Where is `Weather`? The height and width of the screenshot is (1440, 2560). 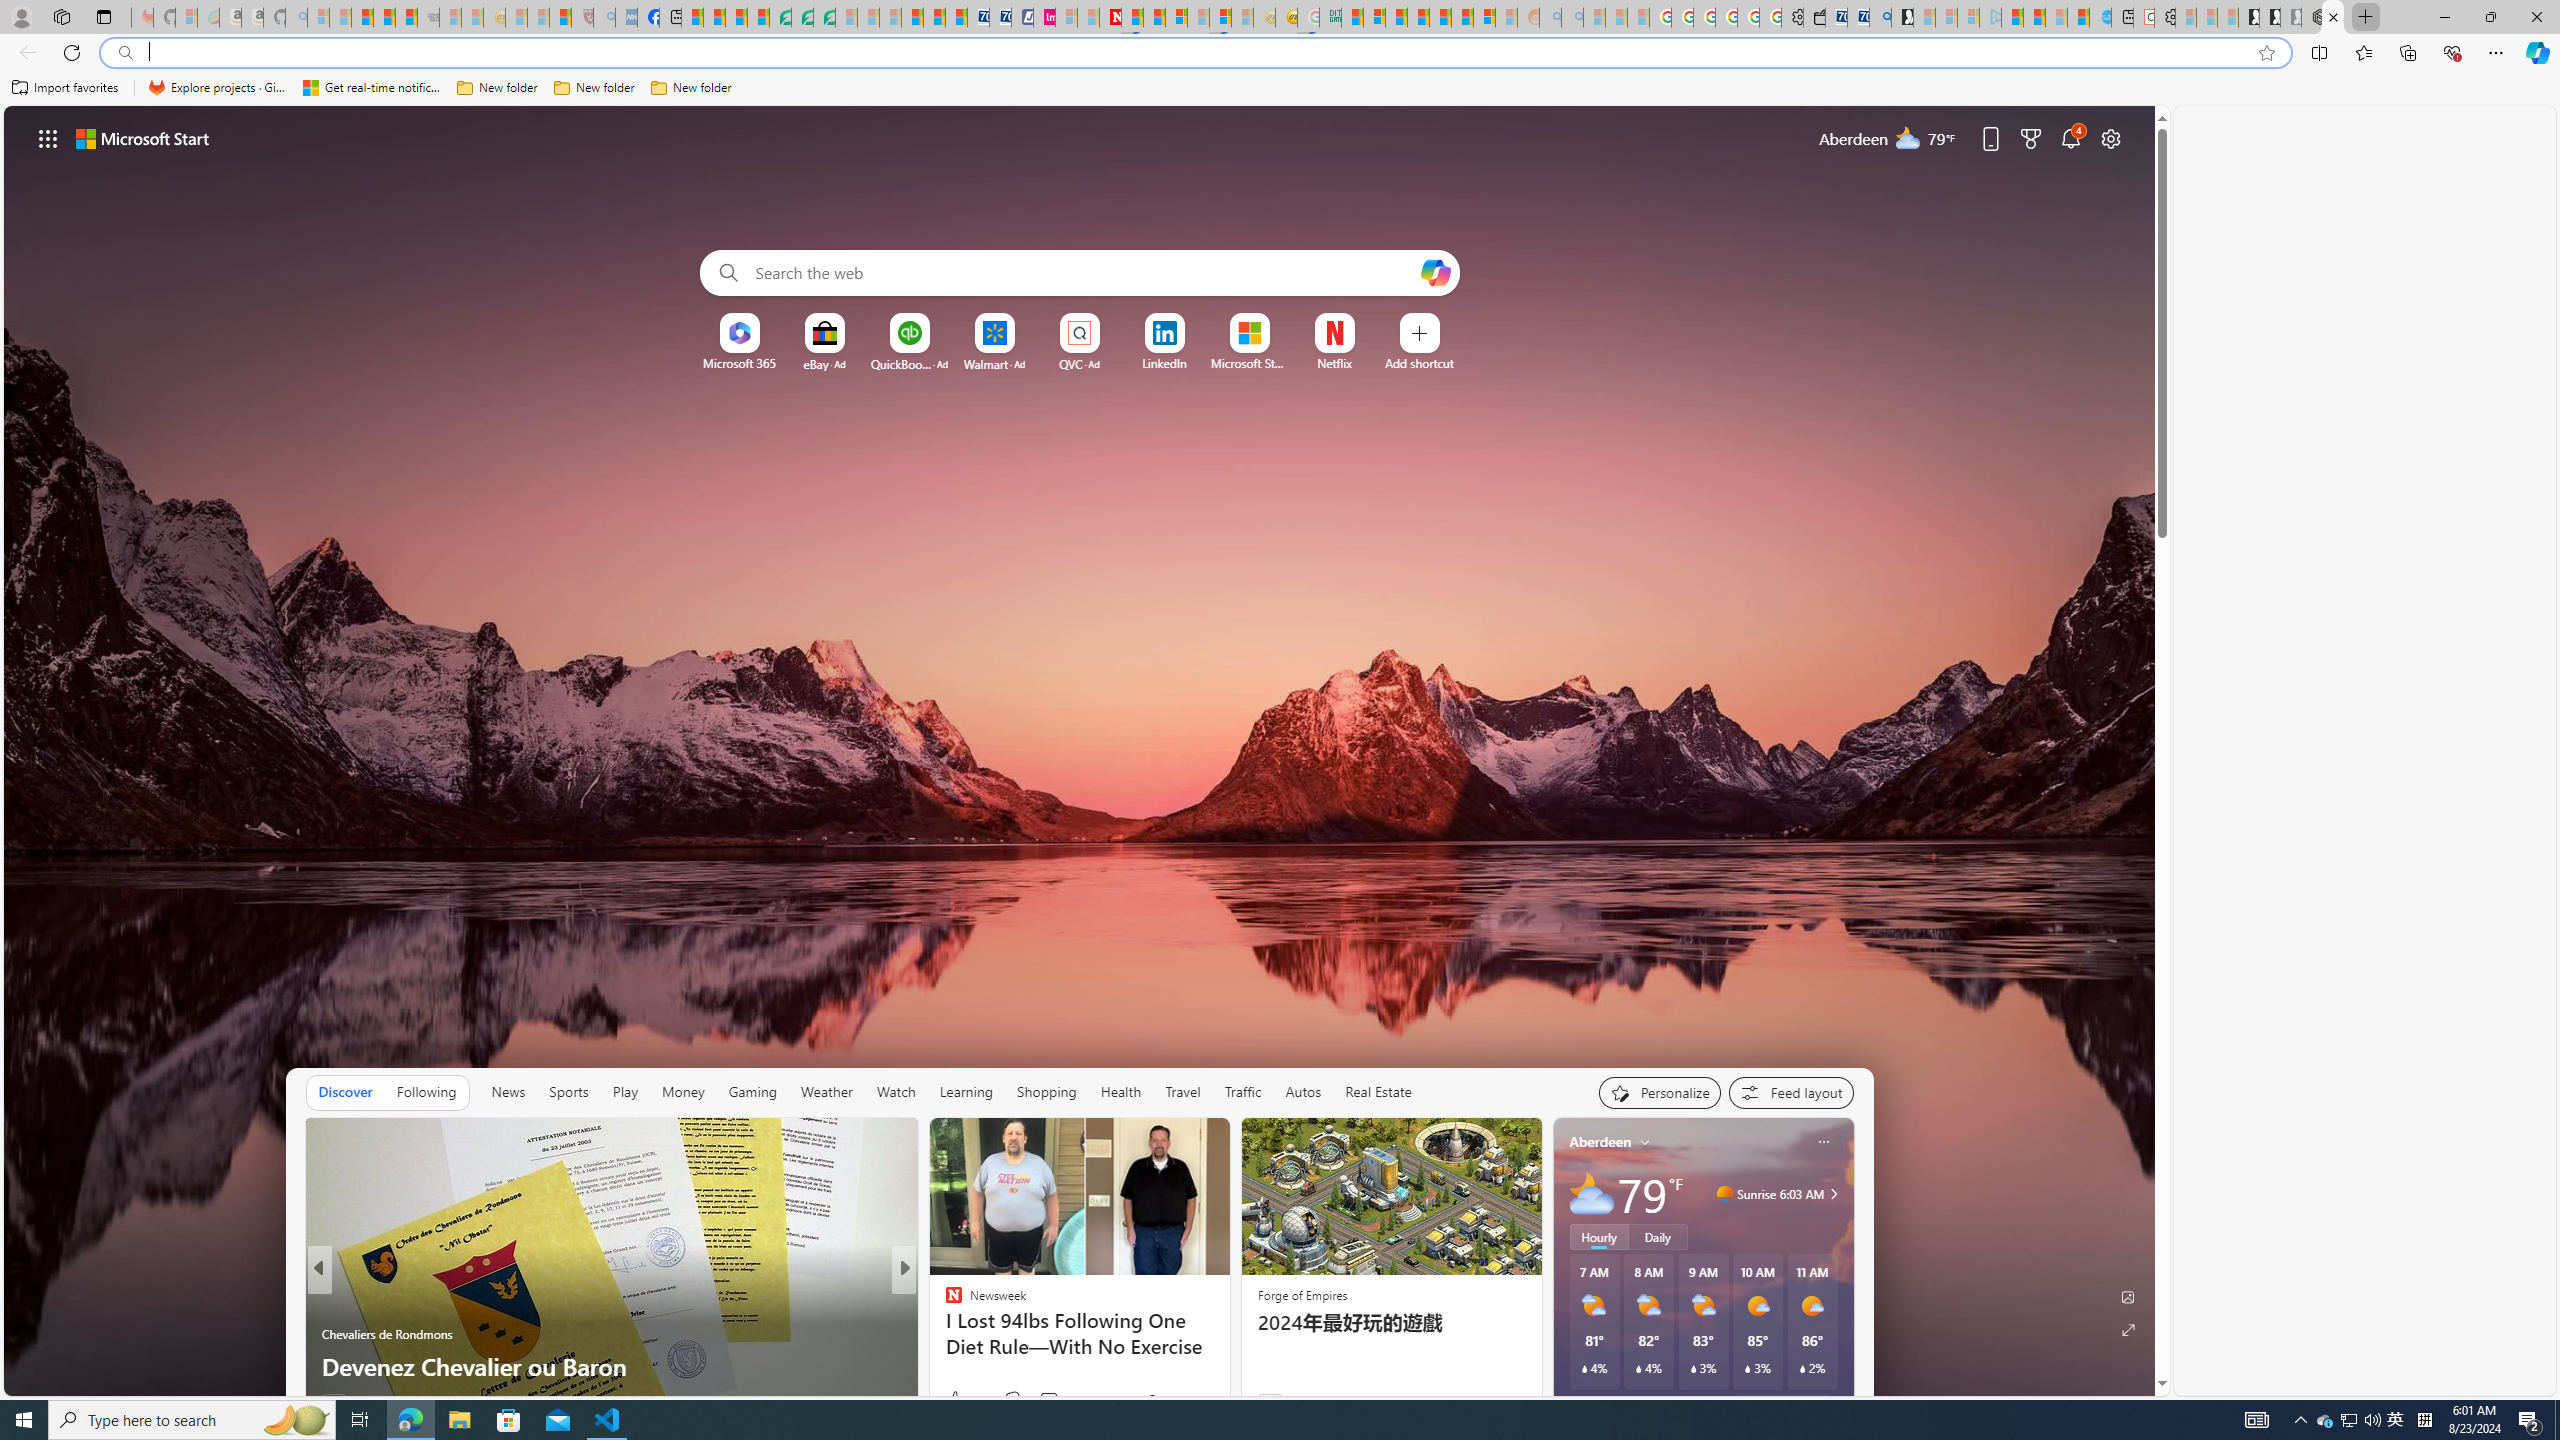
Weather is located at coordinates (826, 1092).